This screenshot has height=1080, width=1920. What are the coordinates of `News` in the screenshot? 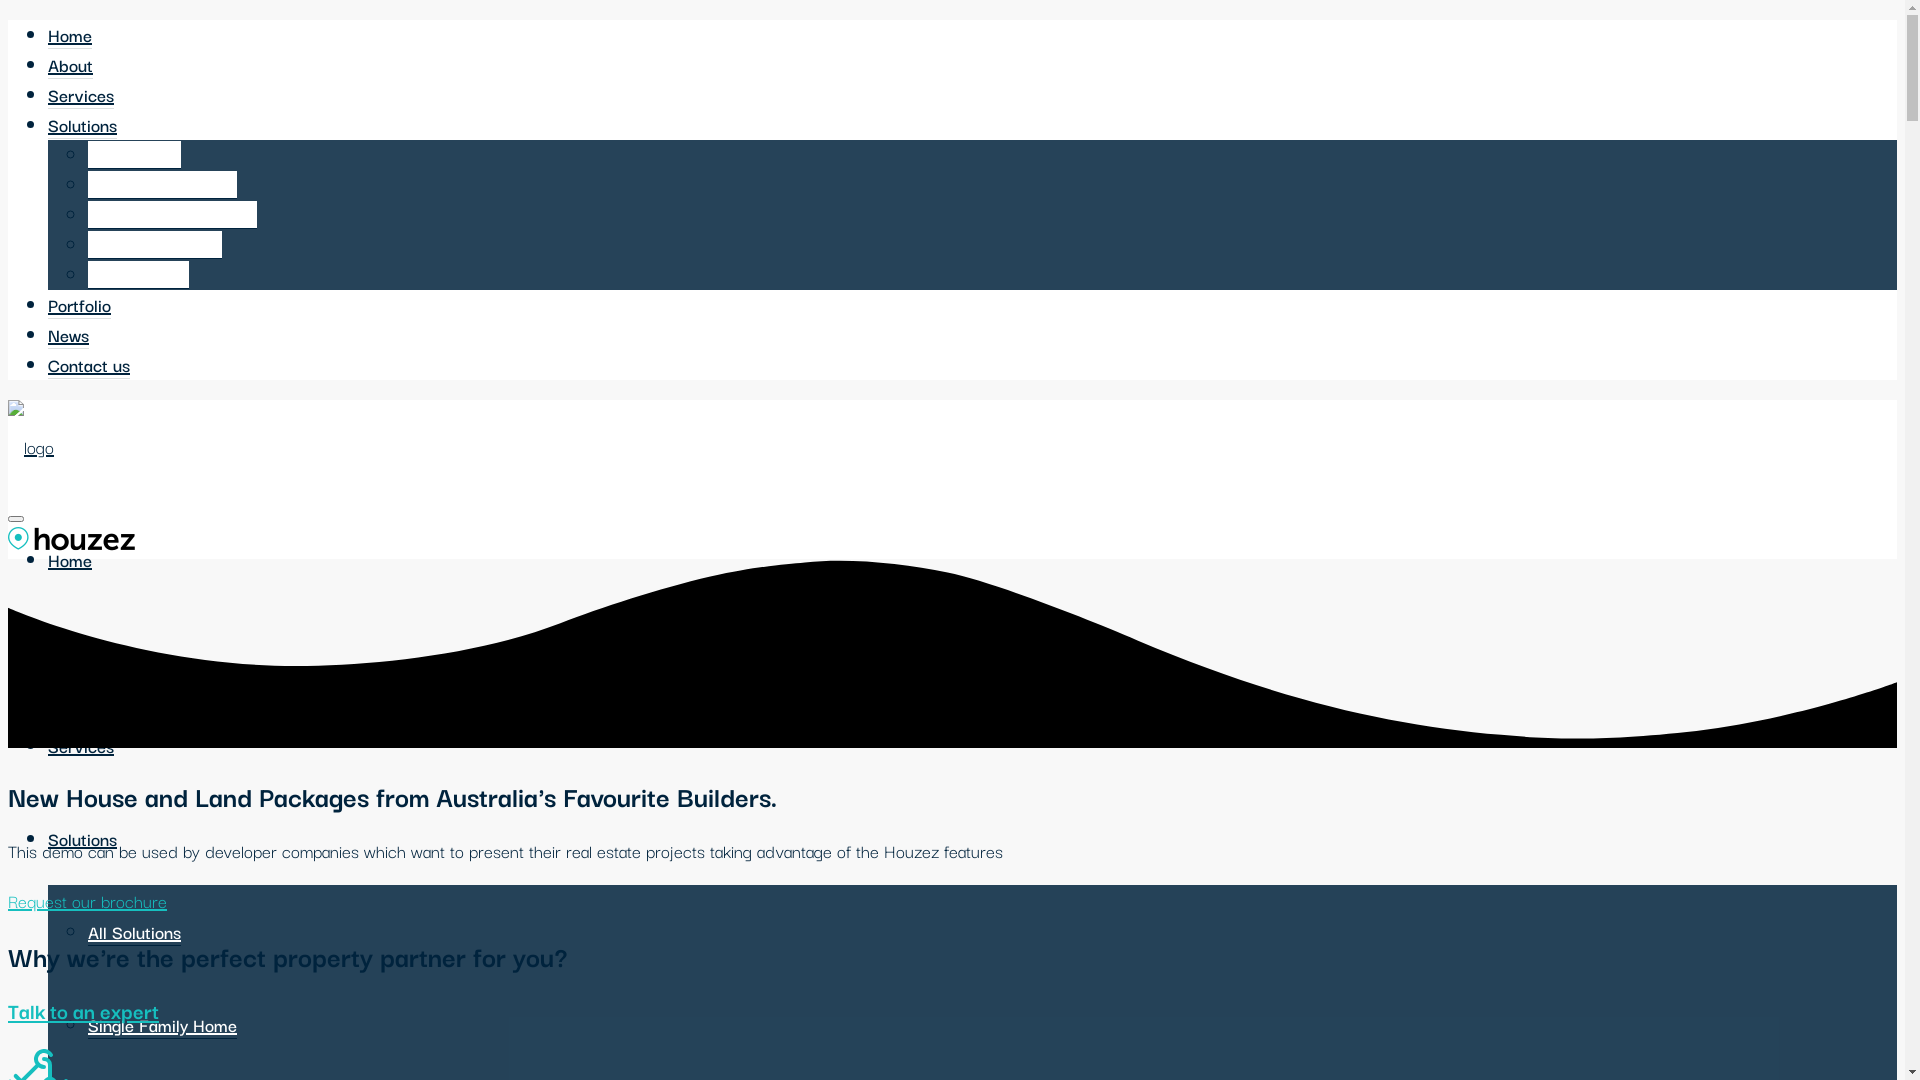 It's located at (68, 335).